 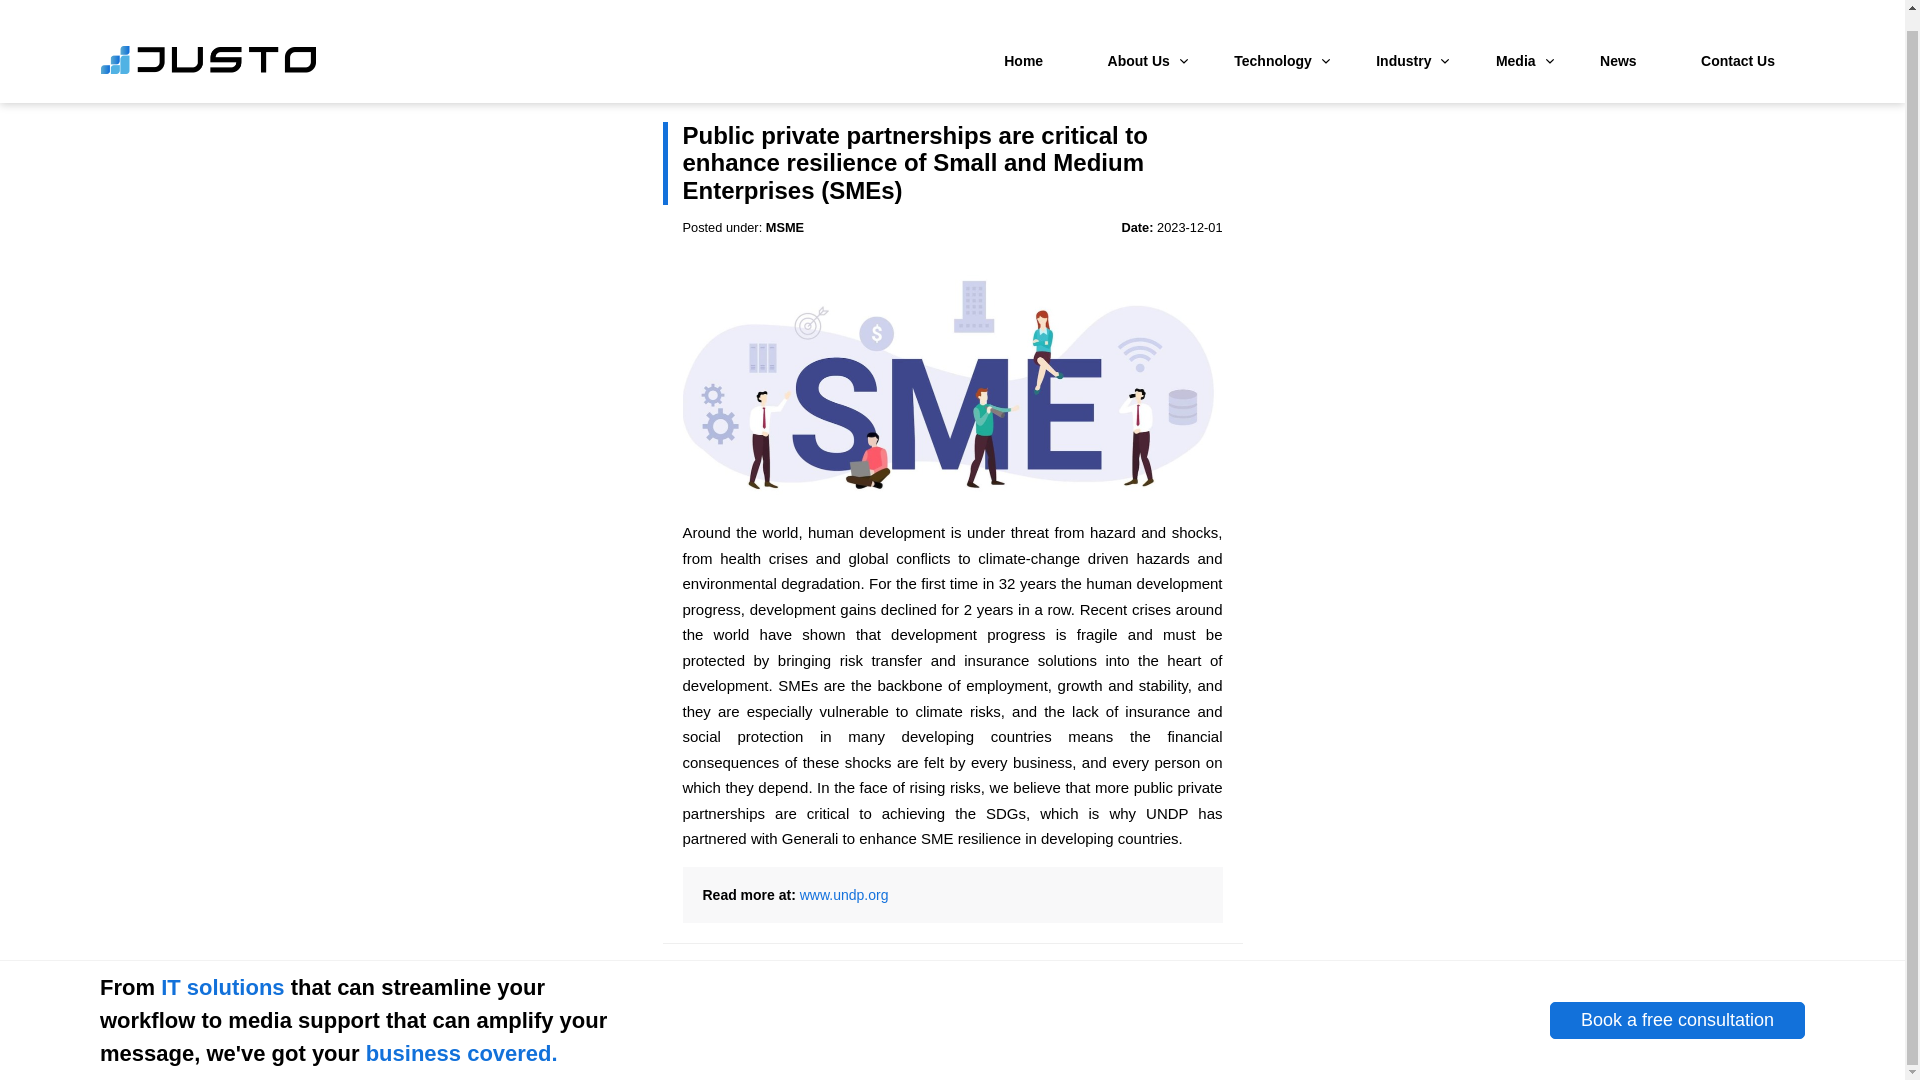 I want to click on www.undp.org, so click(x=844, y=894).